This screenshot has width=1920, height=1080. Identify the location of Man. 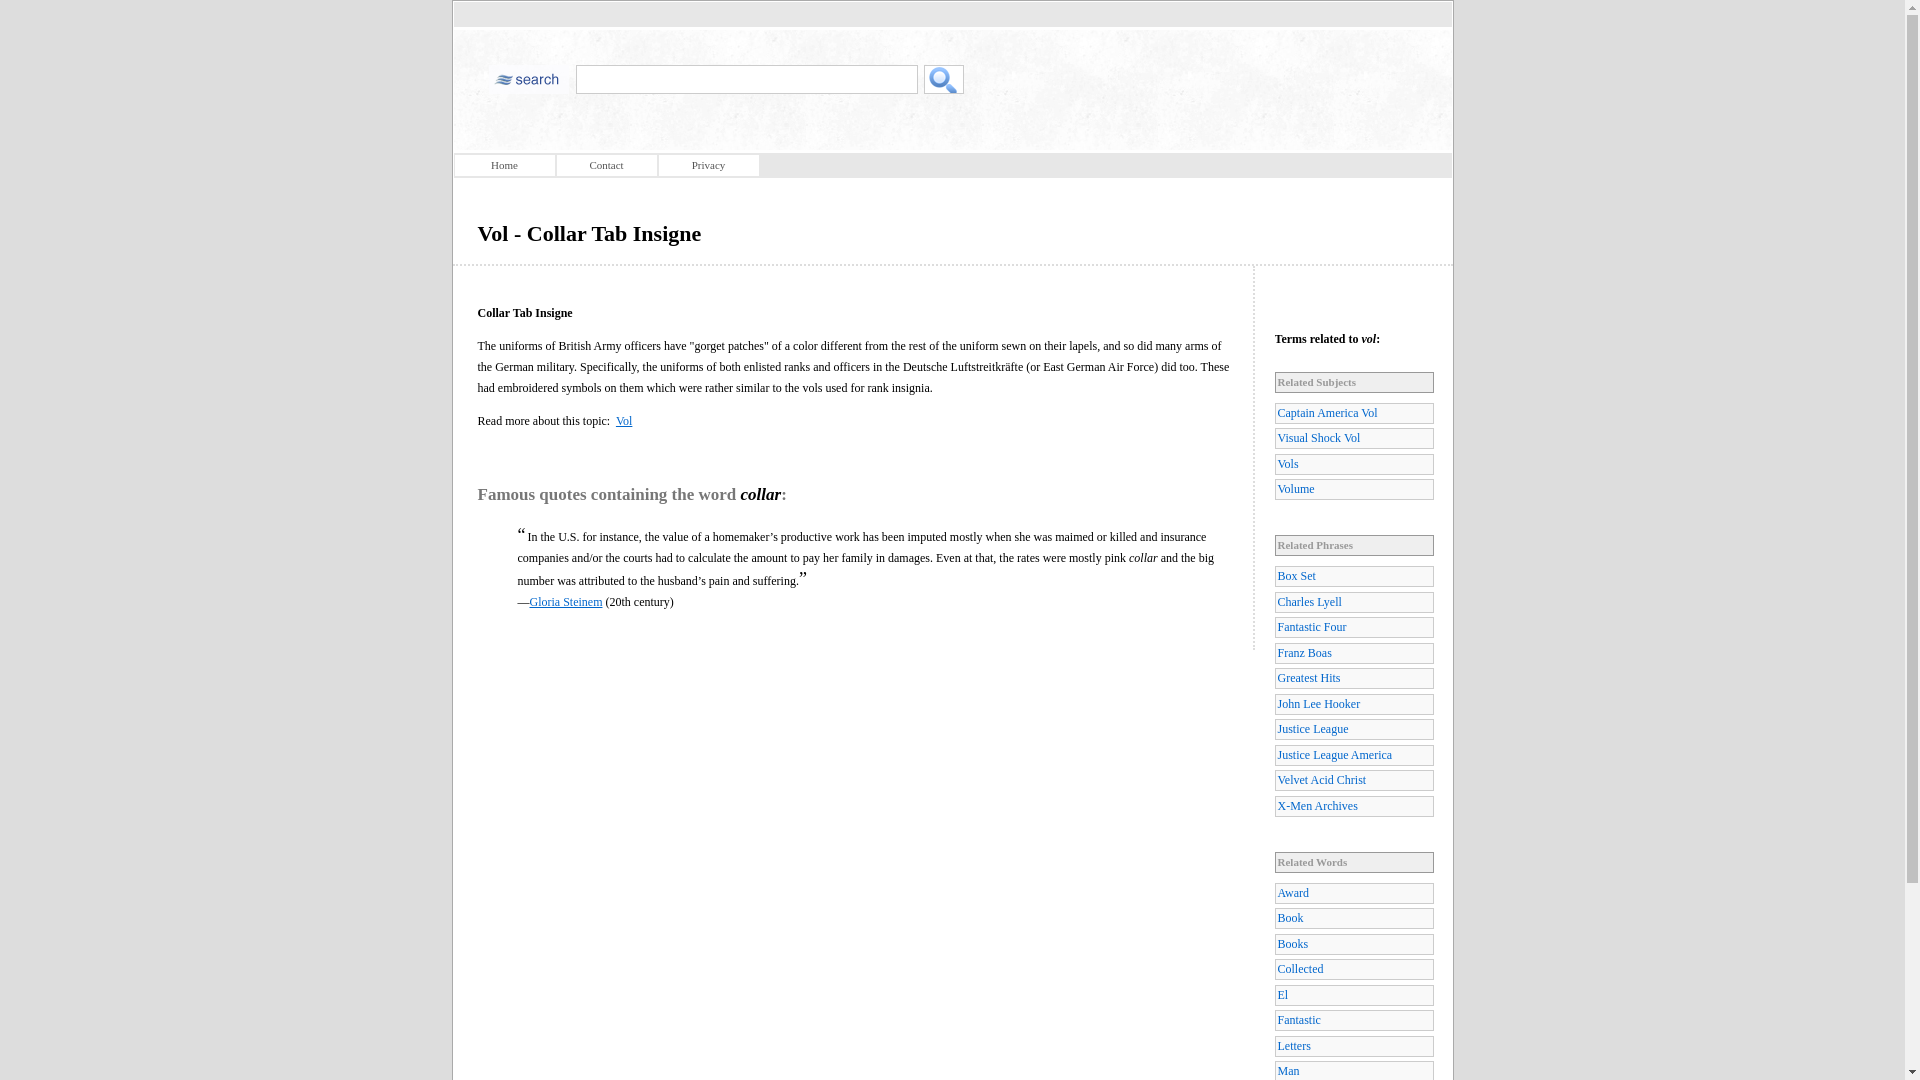
(1353, 1070).